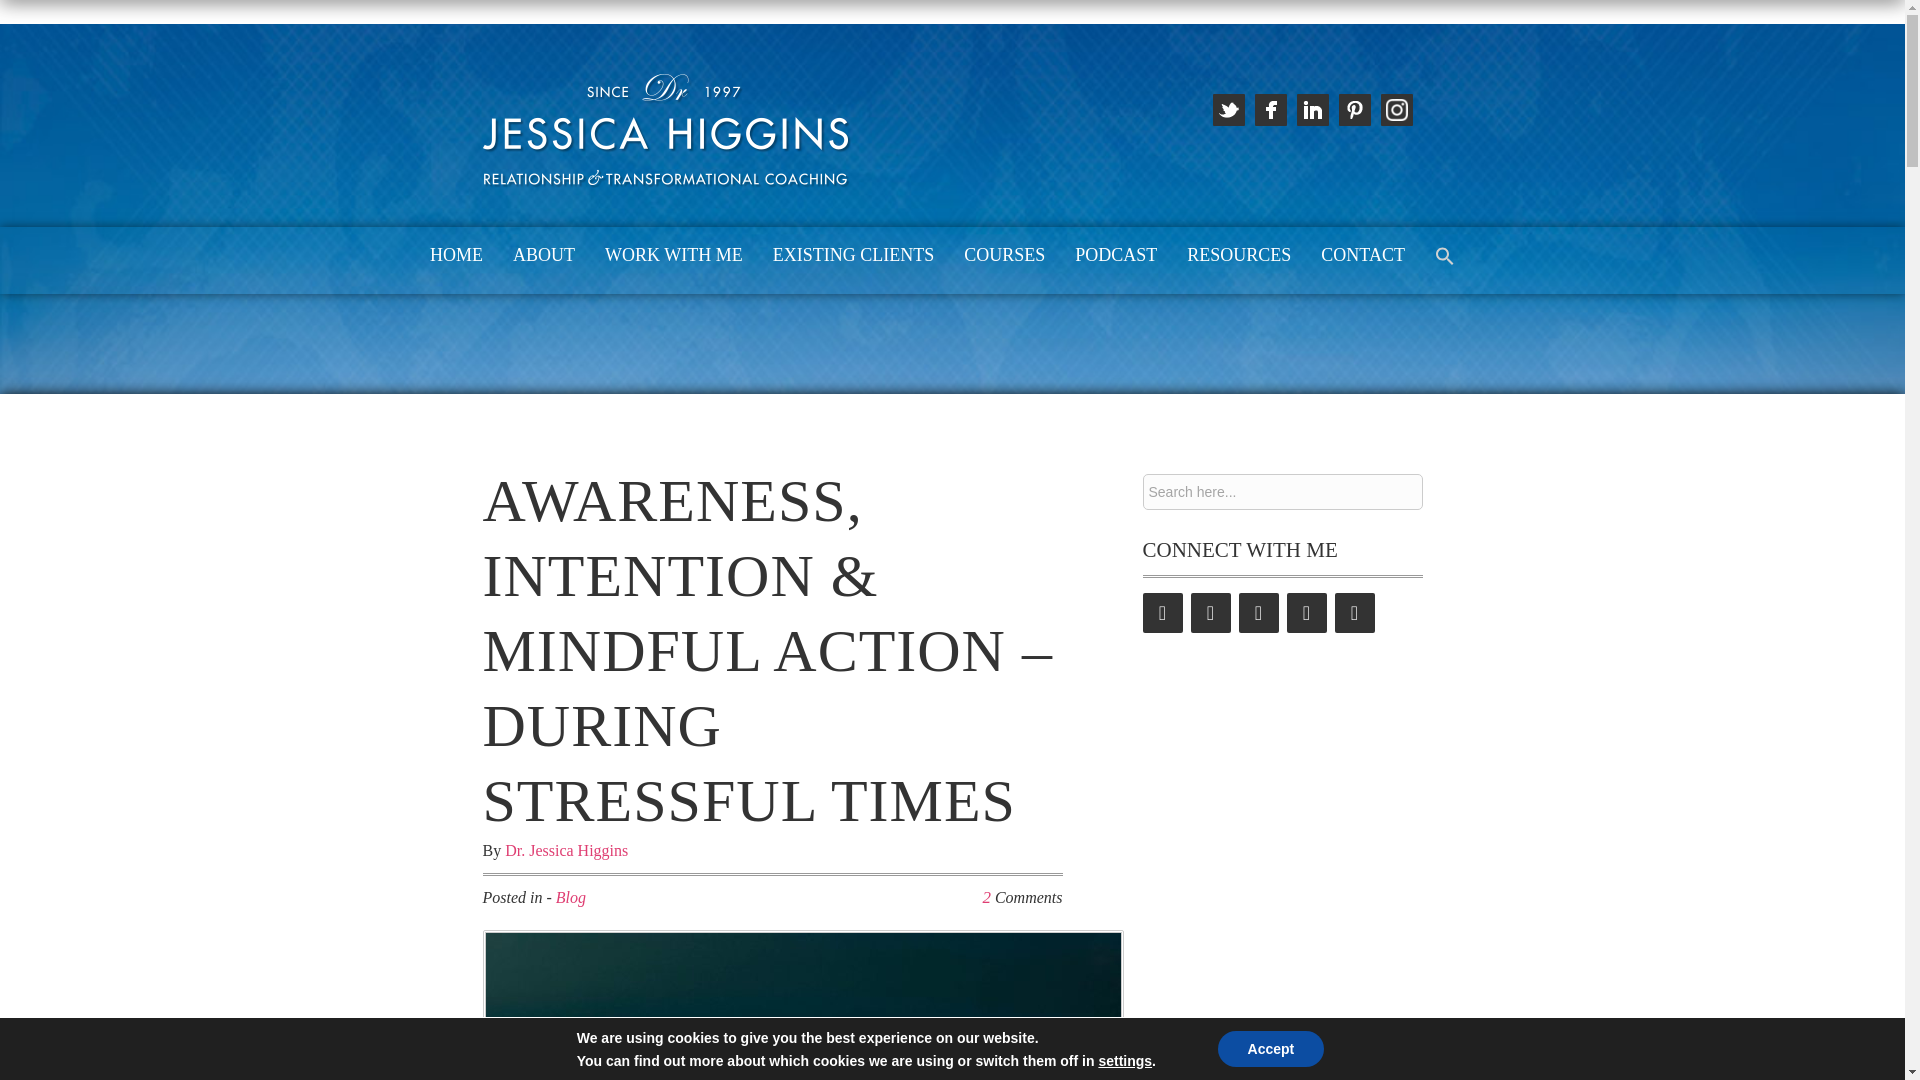  I want to click on LinkedIn, so click(1258, 612).